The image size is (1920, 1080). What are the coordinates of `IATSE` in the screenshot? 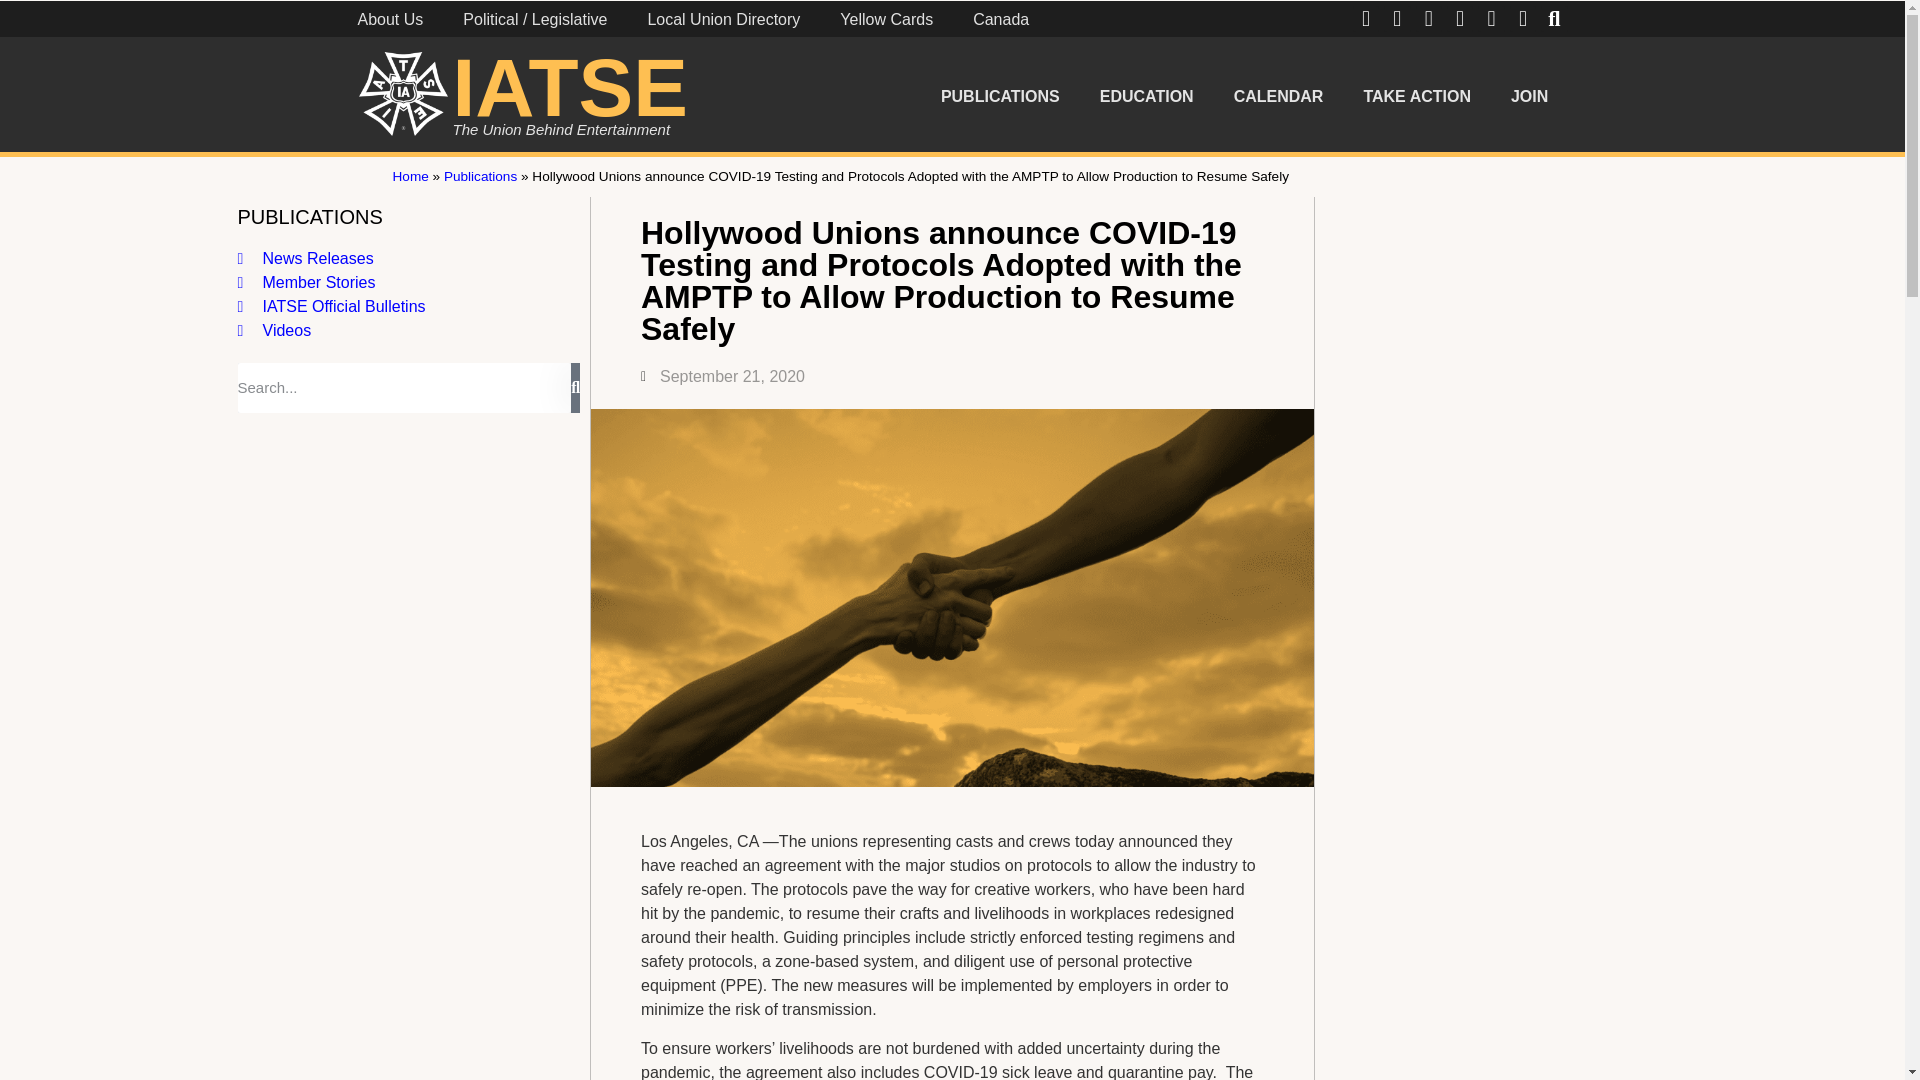 It's located at (569, 87).